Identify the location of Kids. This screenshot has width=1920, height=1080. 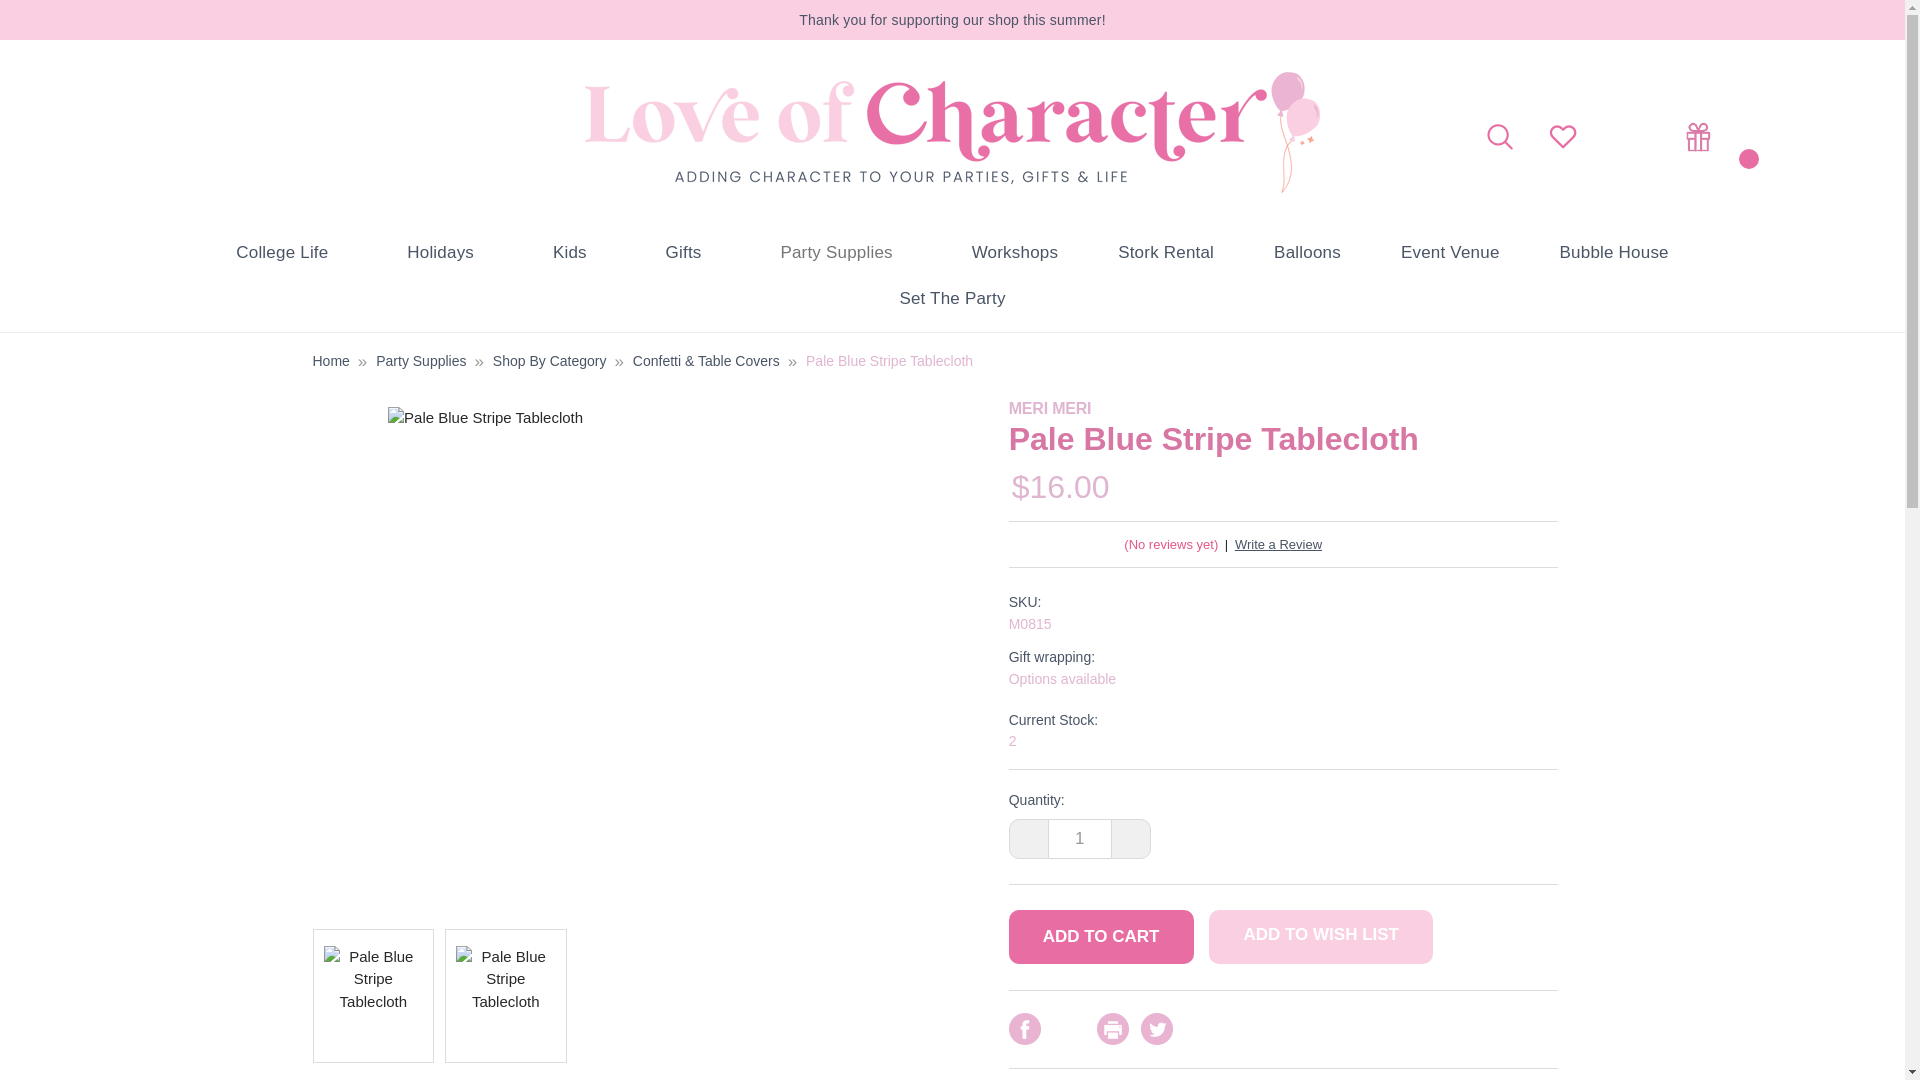
(578, 253).